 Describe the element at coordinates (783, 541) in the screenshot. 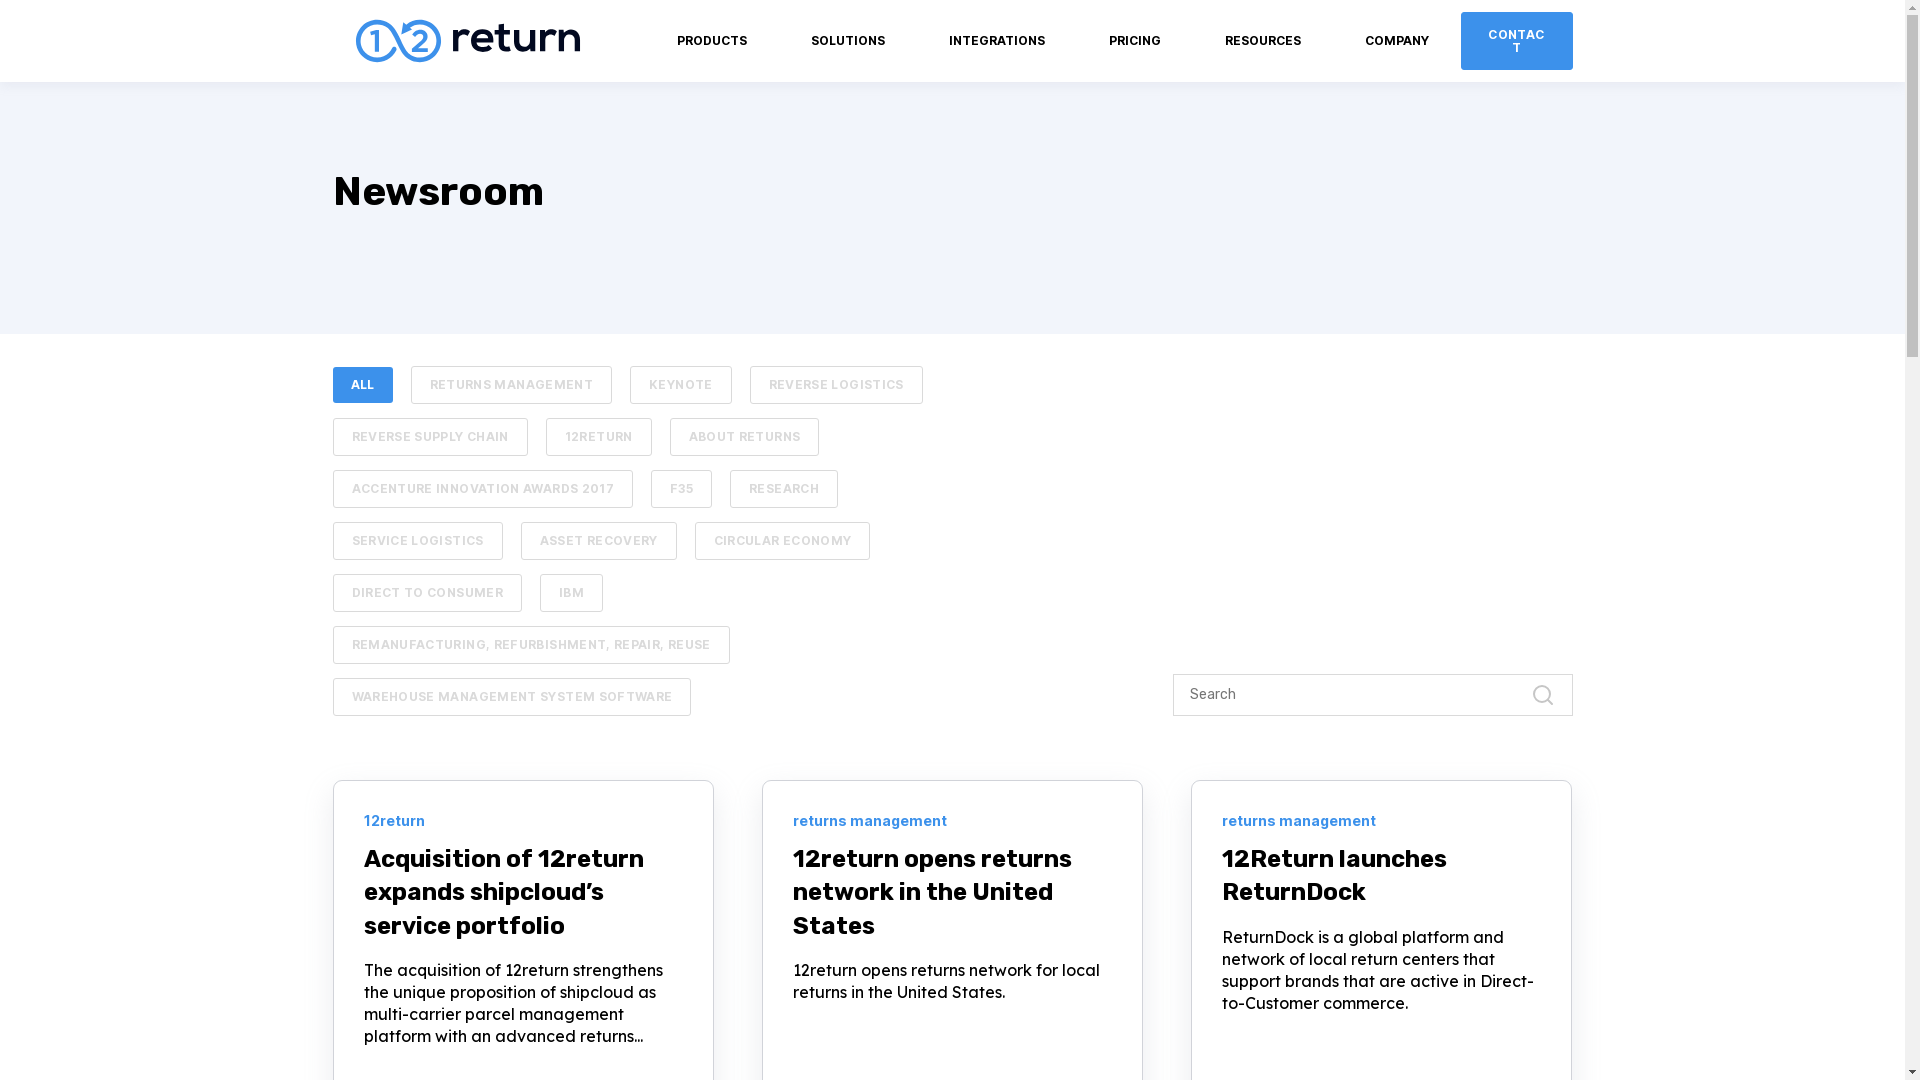

I see `CIRCULAR ECONOMY` at that location.